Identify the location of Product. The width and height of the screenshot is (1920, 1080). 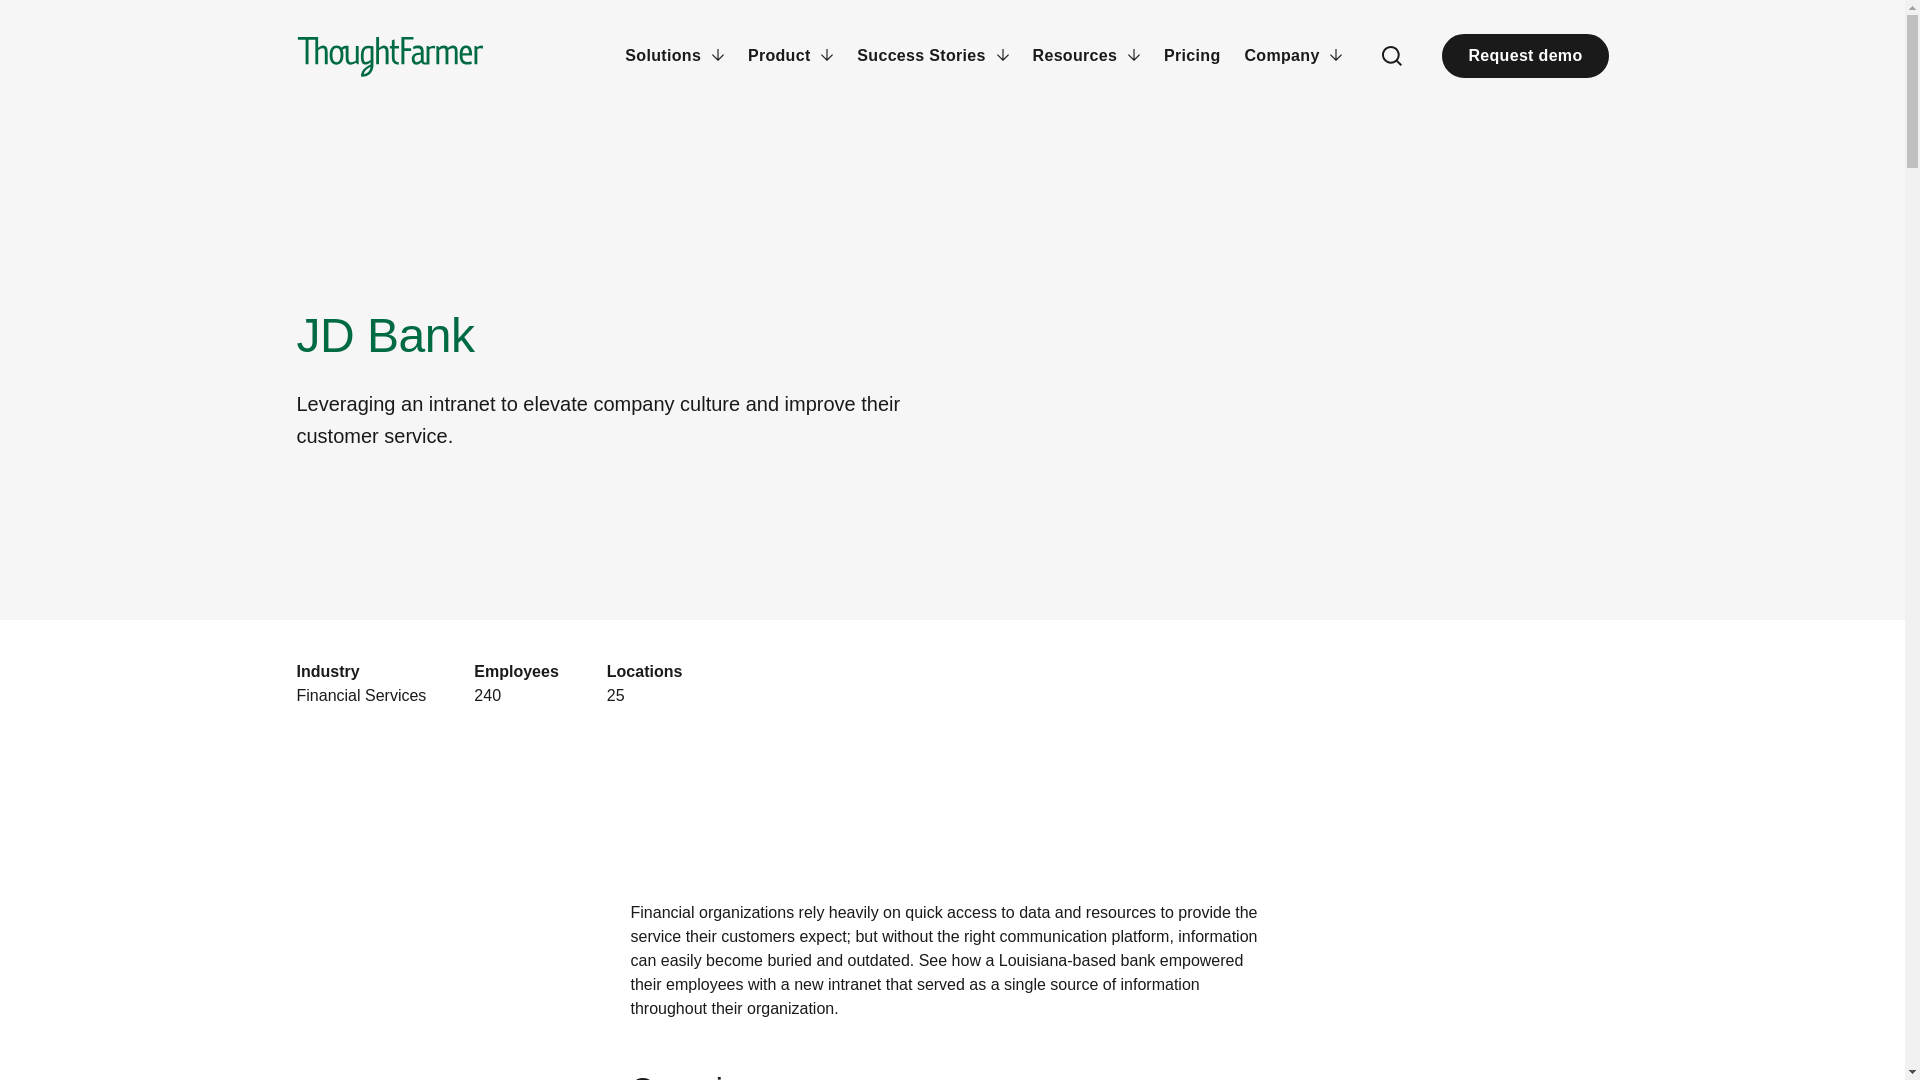
(790, 56).